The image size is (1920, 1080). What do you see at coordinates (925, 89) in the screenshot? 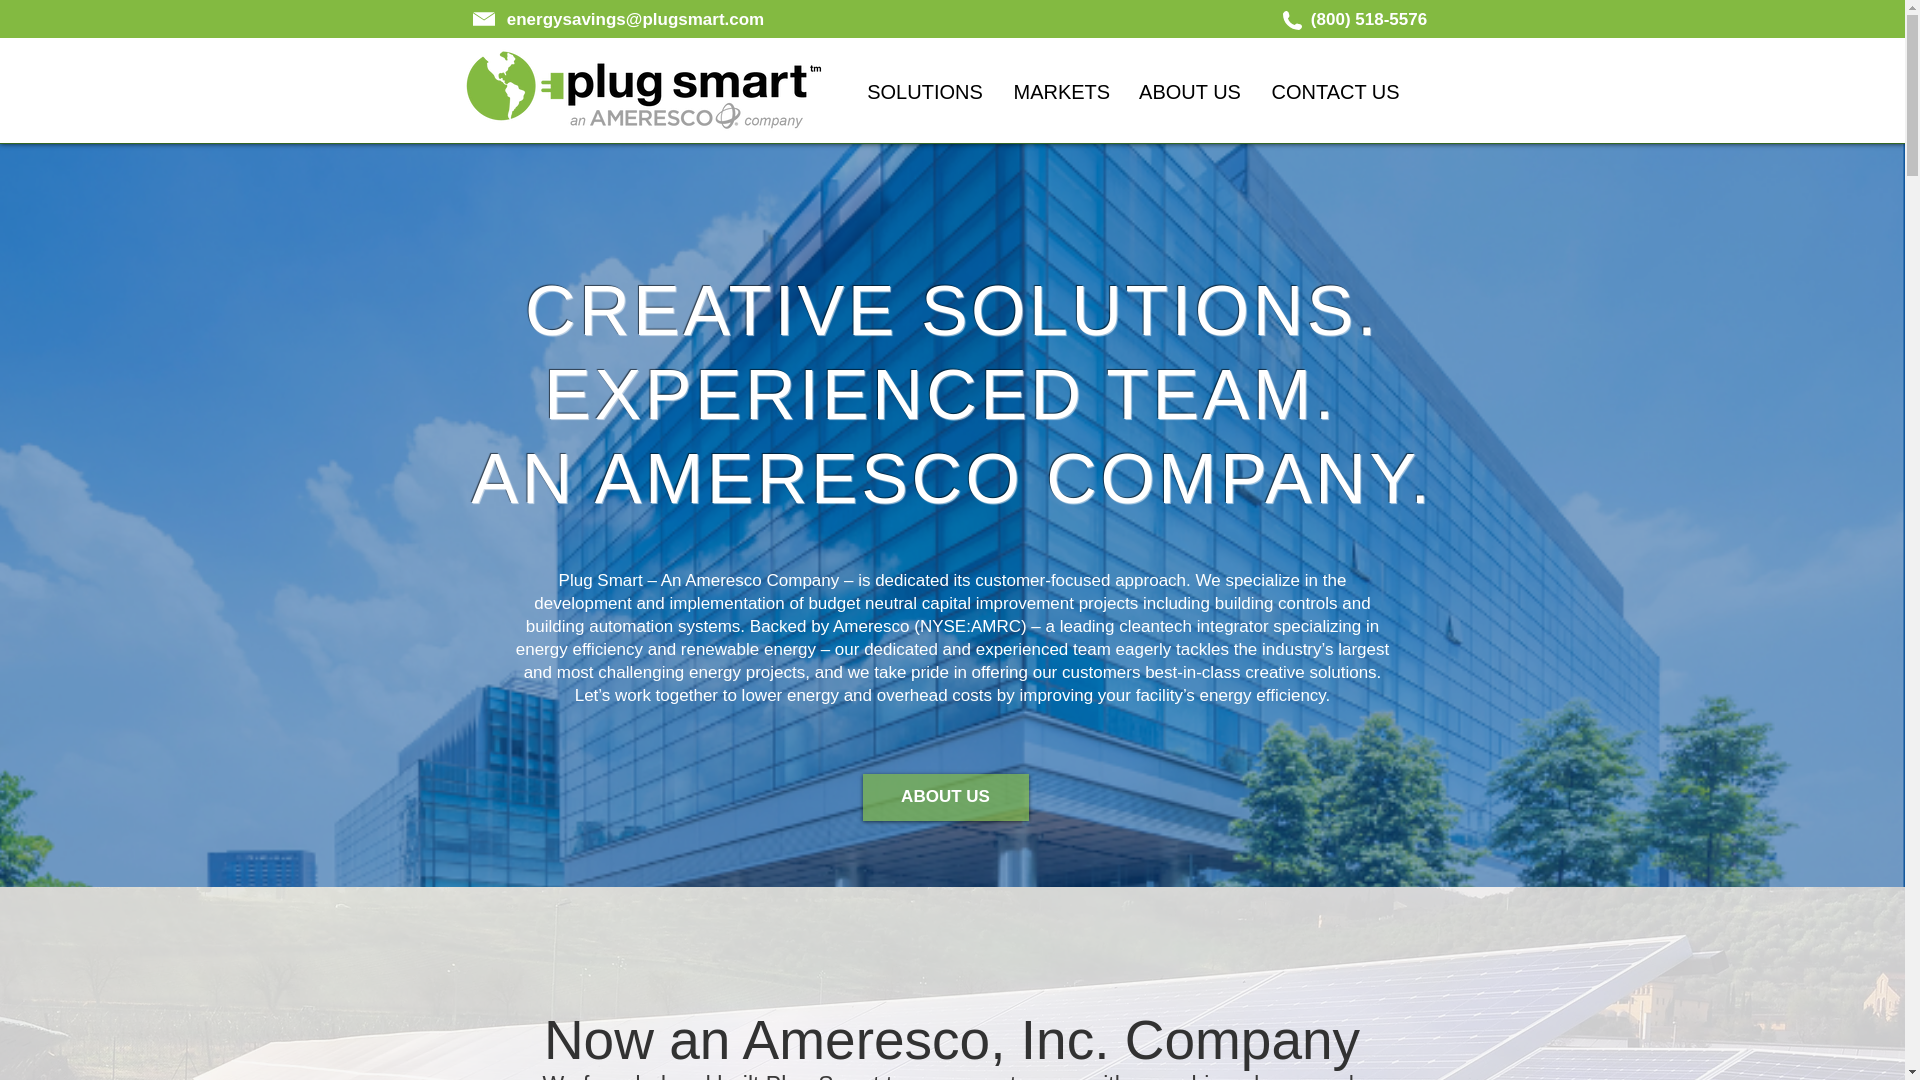
I see `SOLUTIONS` at bounding box center [925, 89].